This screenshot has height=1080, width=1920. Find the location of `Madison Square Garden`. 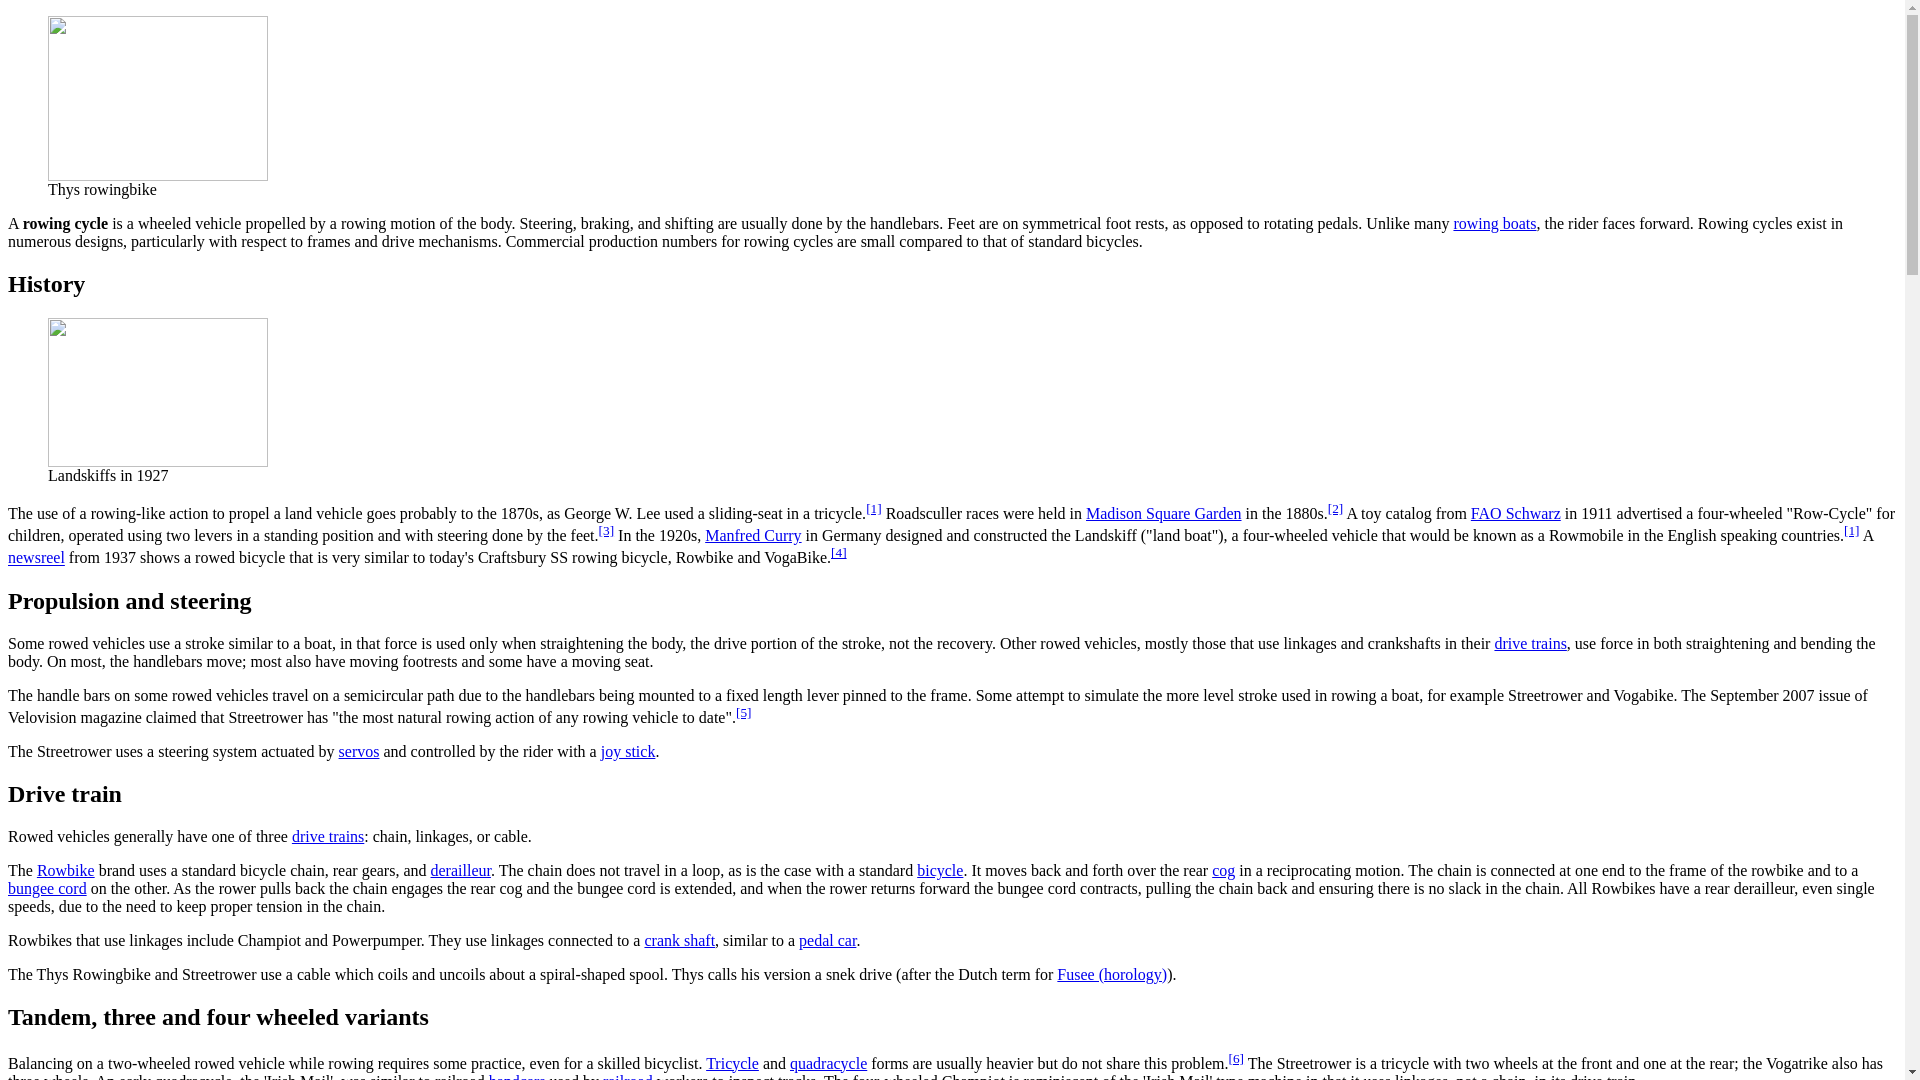

Madison Square Garden is located at coordinates (1164, 513).